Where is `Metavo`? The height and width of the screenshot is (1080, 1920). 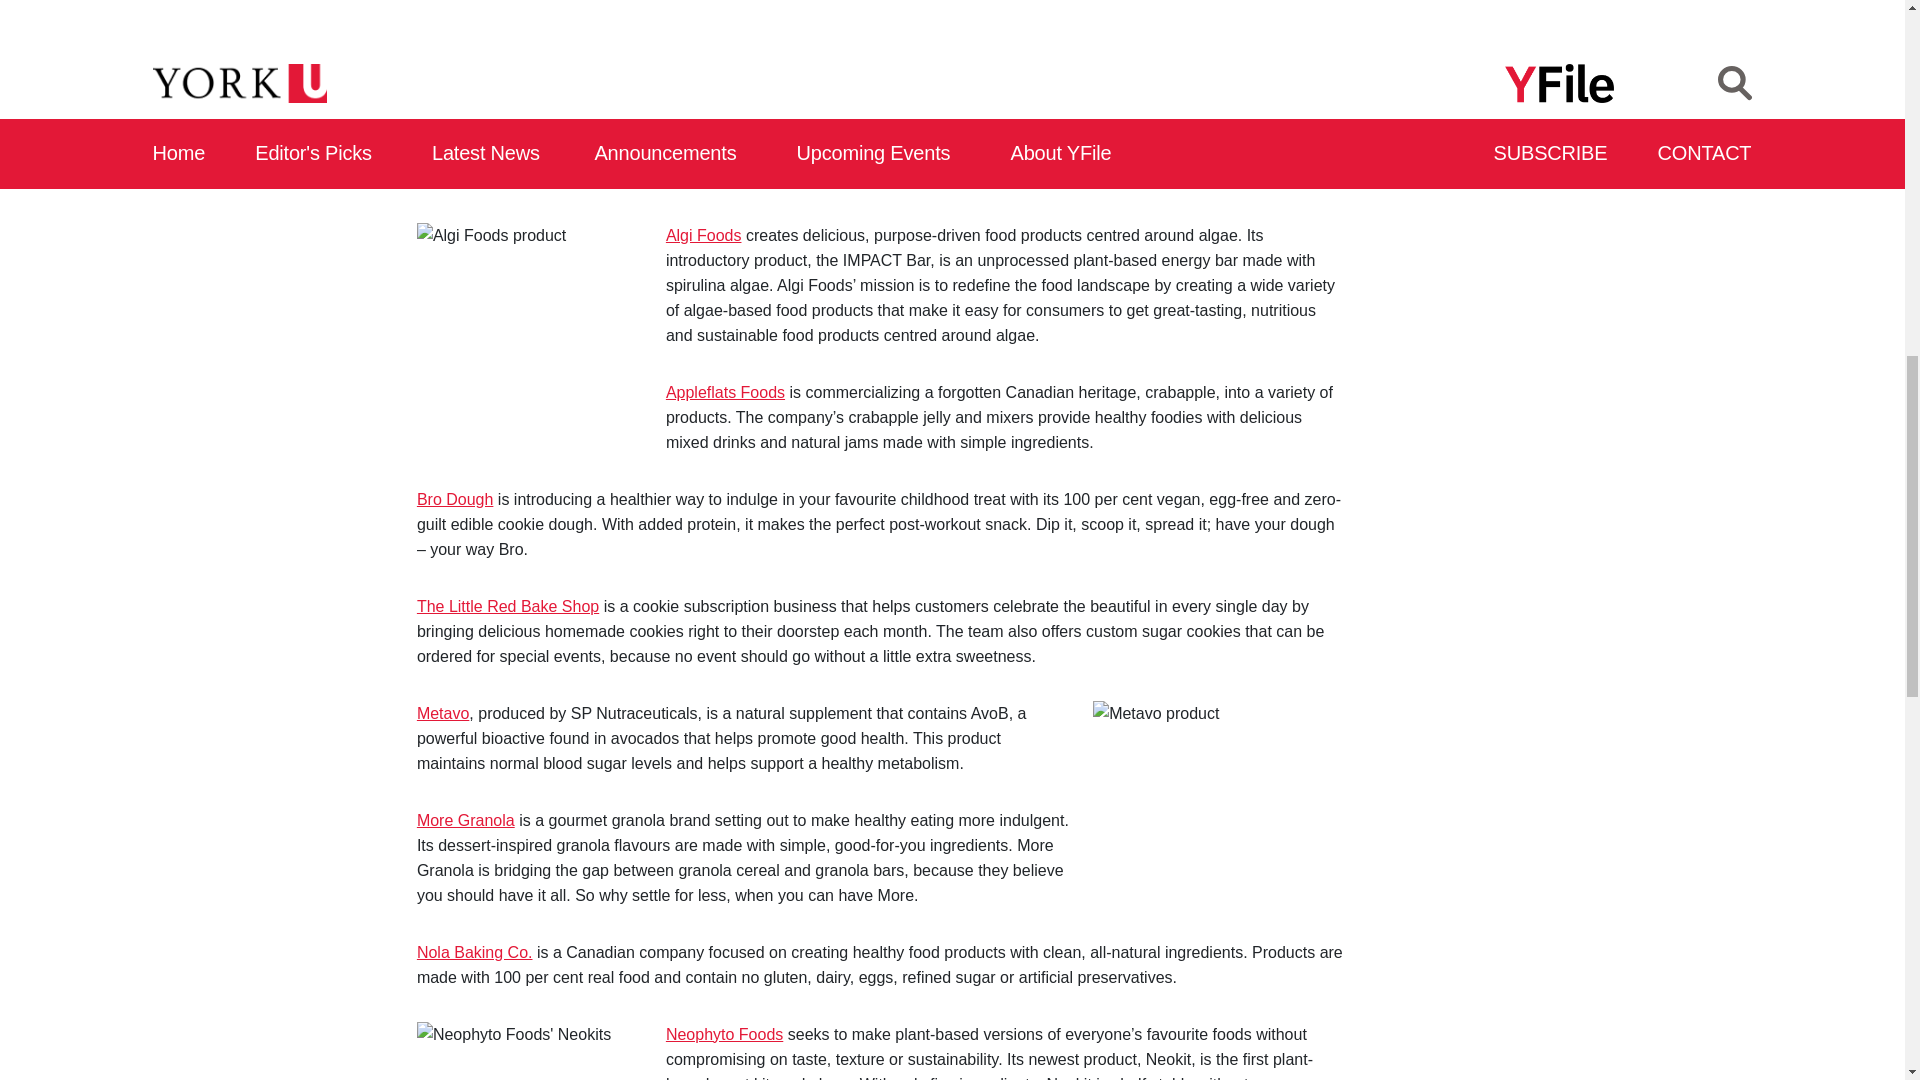
Metavo is located at coordinates (442, 714).